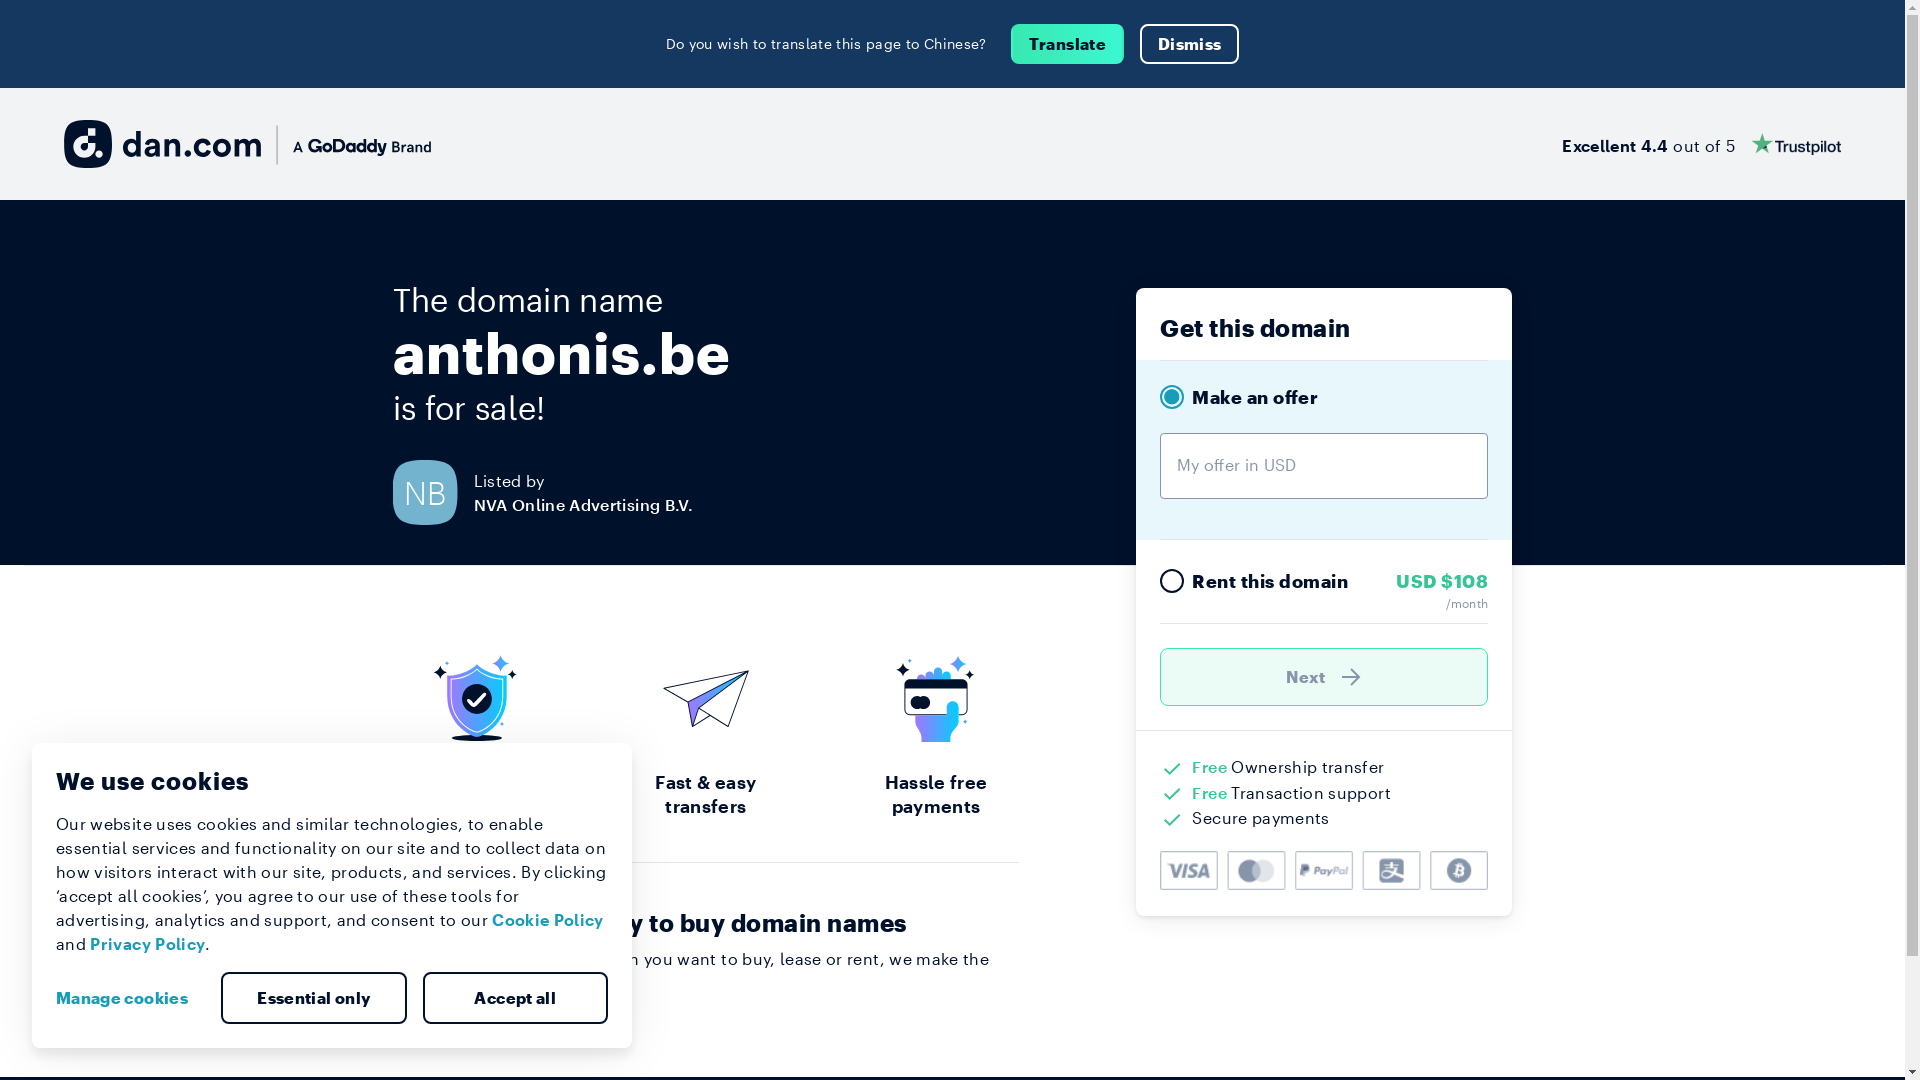  I want to click on Next
), so click(1324, 677).